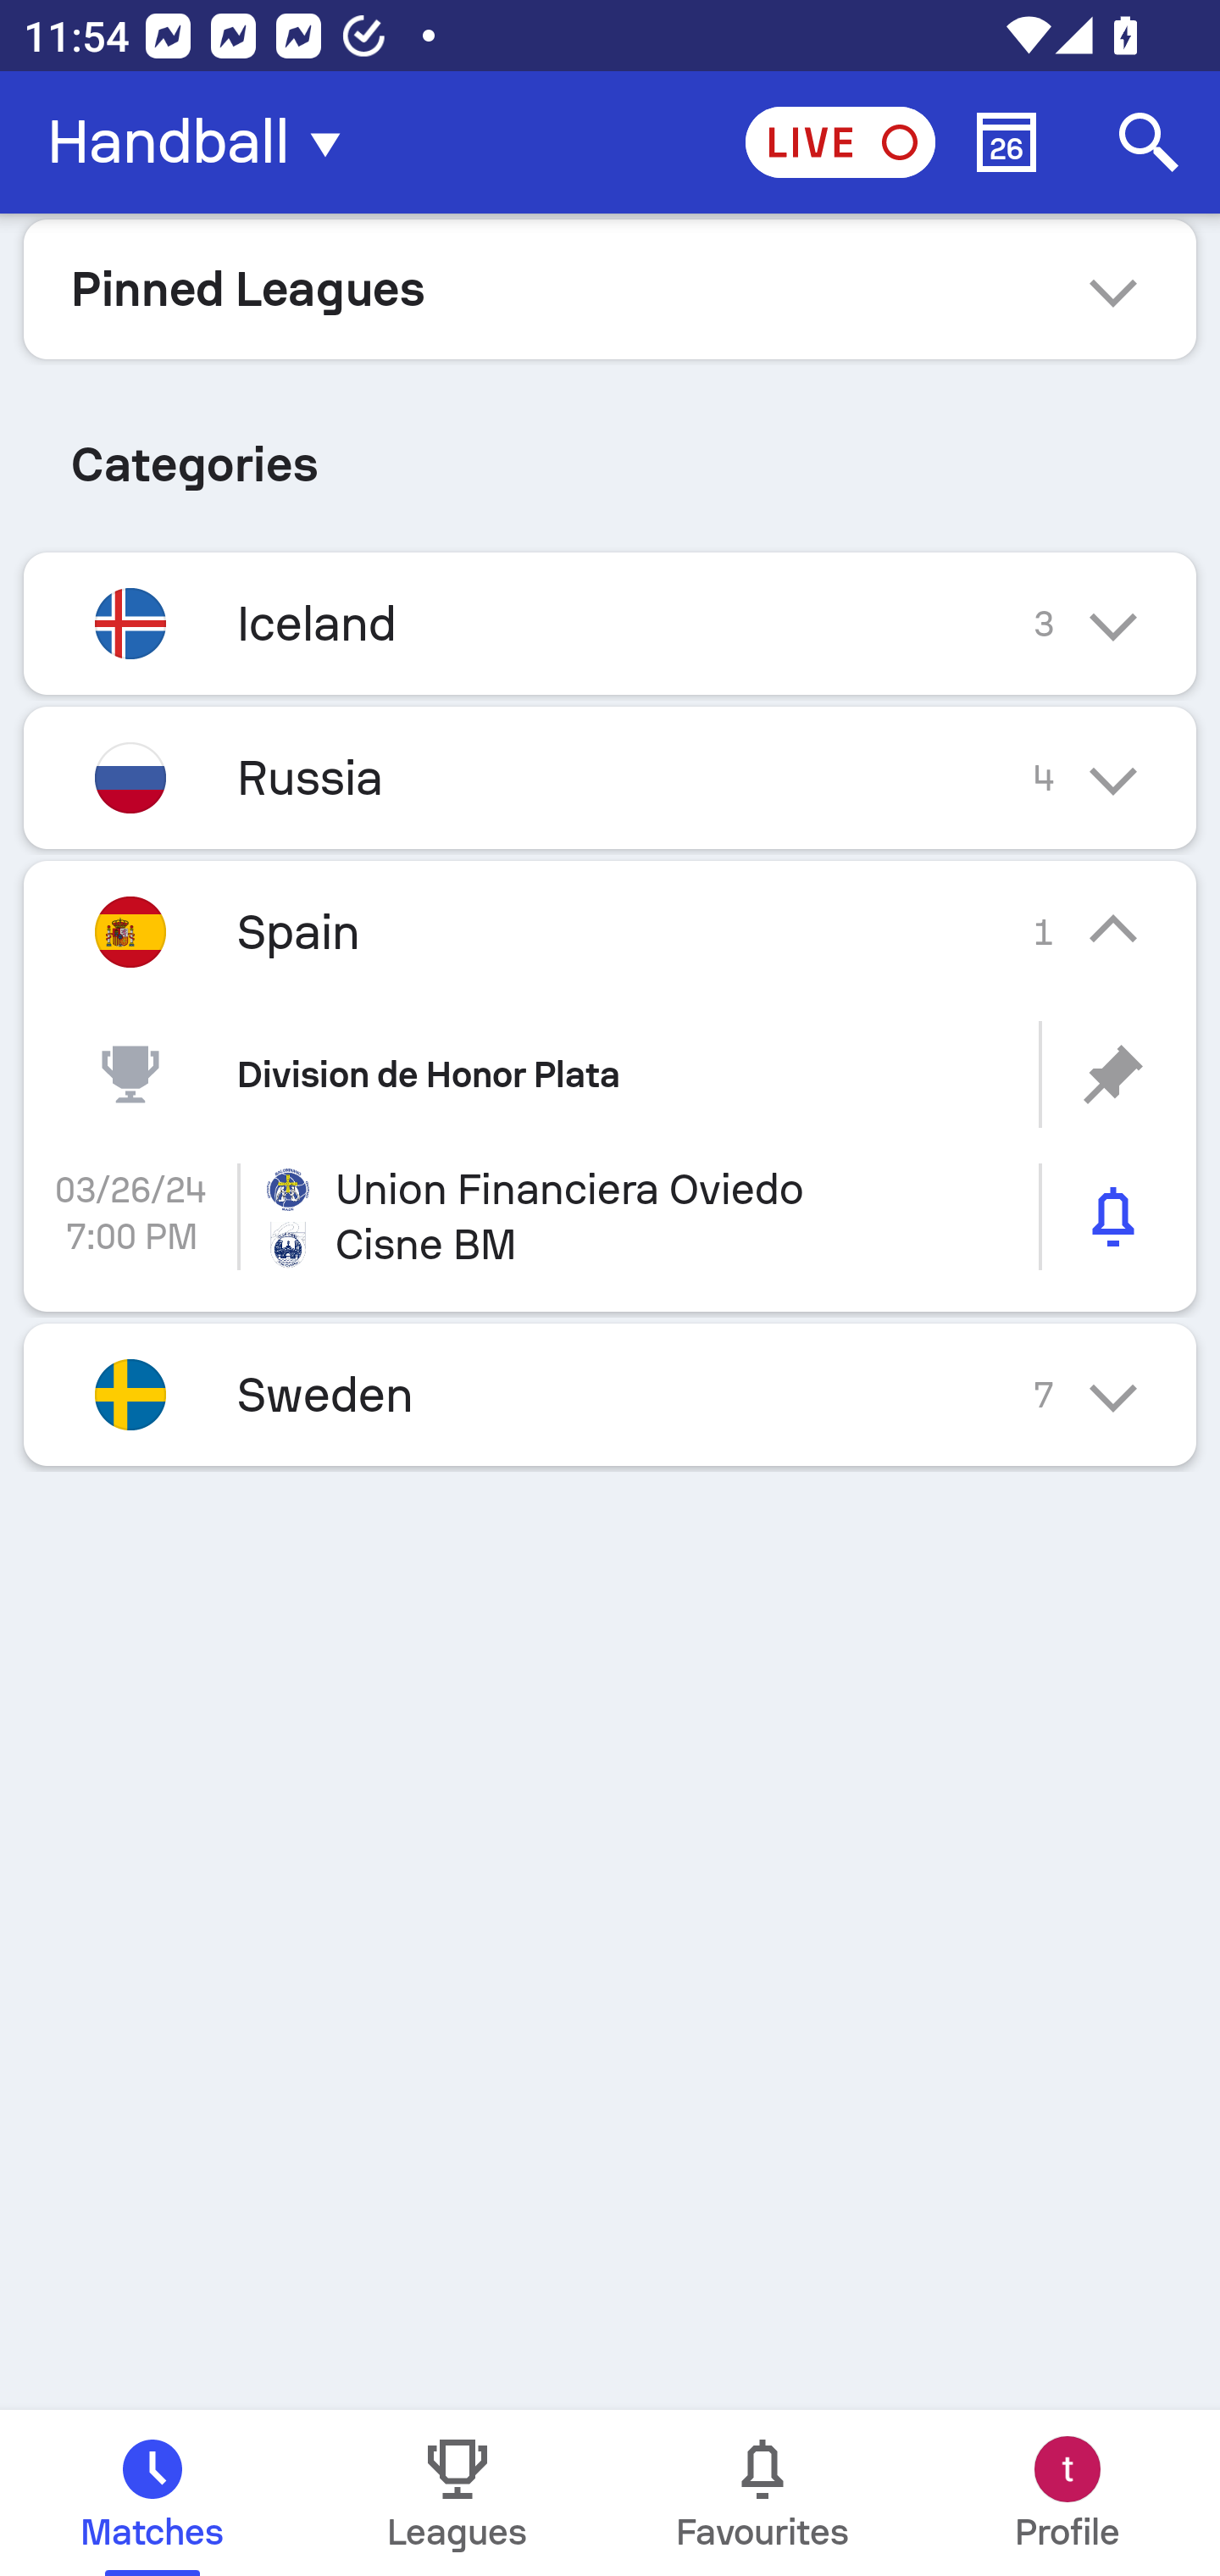  I want to click on Pinned Leagues, so click(610, 288).